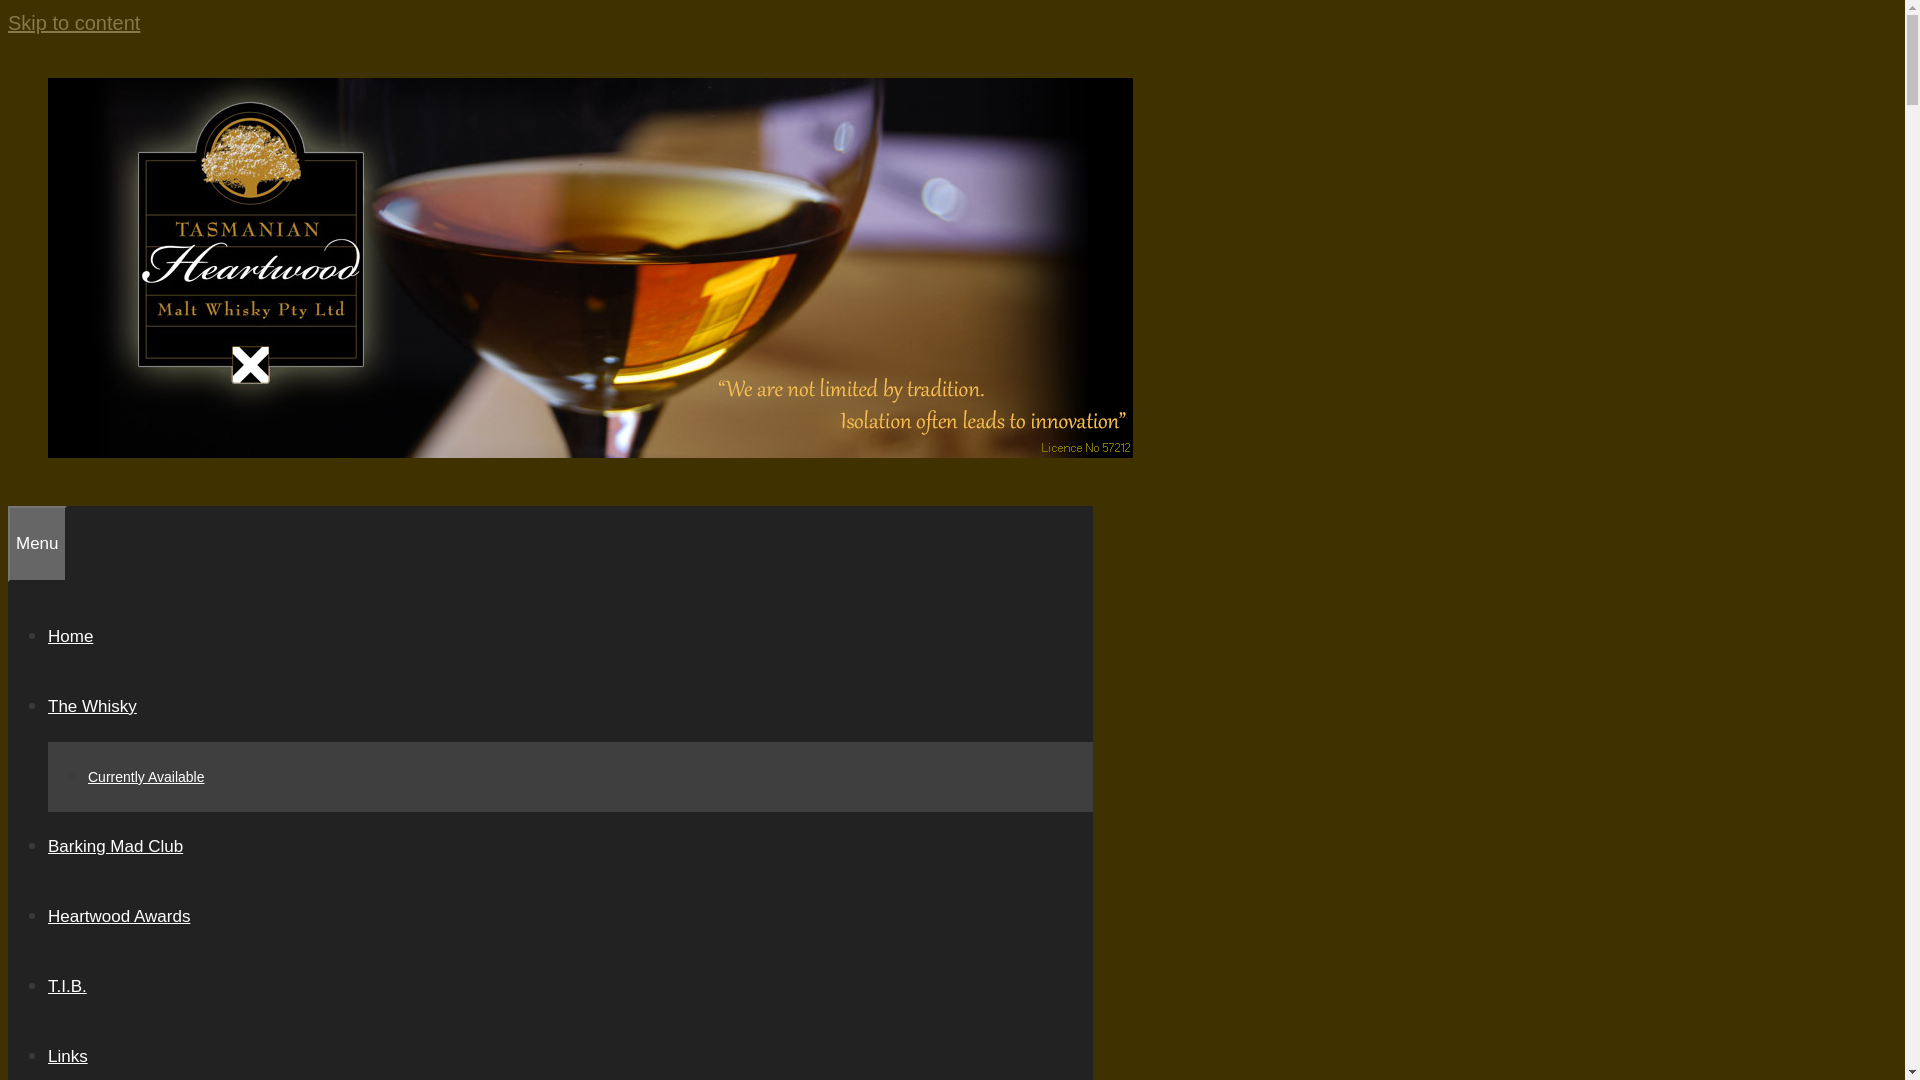 Image resolution: width=1920 pixels, height=1080 pixels. What do you see at coordinates (116, 846) in the screenshot?
I see `Barking Mad Club` at bounding box center [116, 846].